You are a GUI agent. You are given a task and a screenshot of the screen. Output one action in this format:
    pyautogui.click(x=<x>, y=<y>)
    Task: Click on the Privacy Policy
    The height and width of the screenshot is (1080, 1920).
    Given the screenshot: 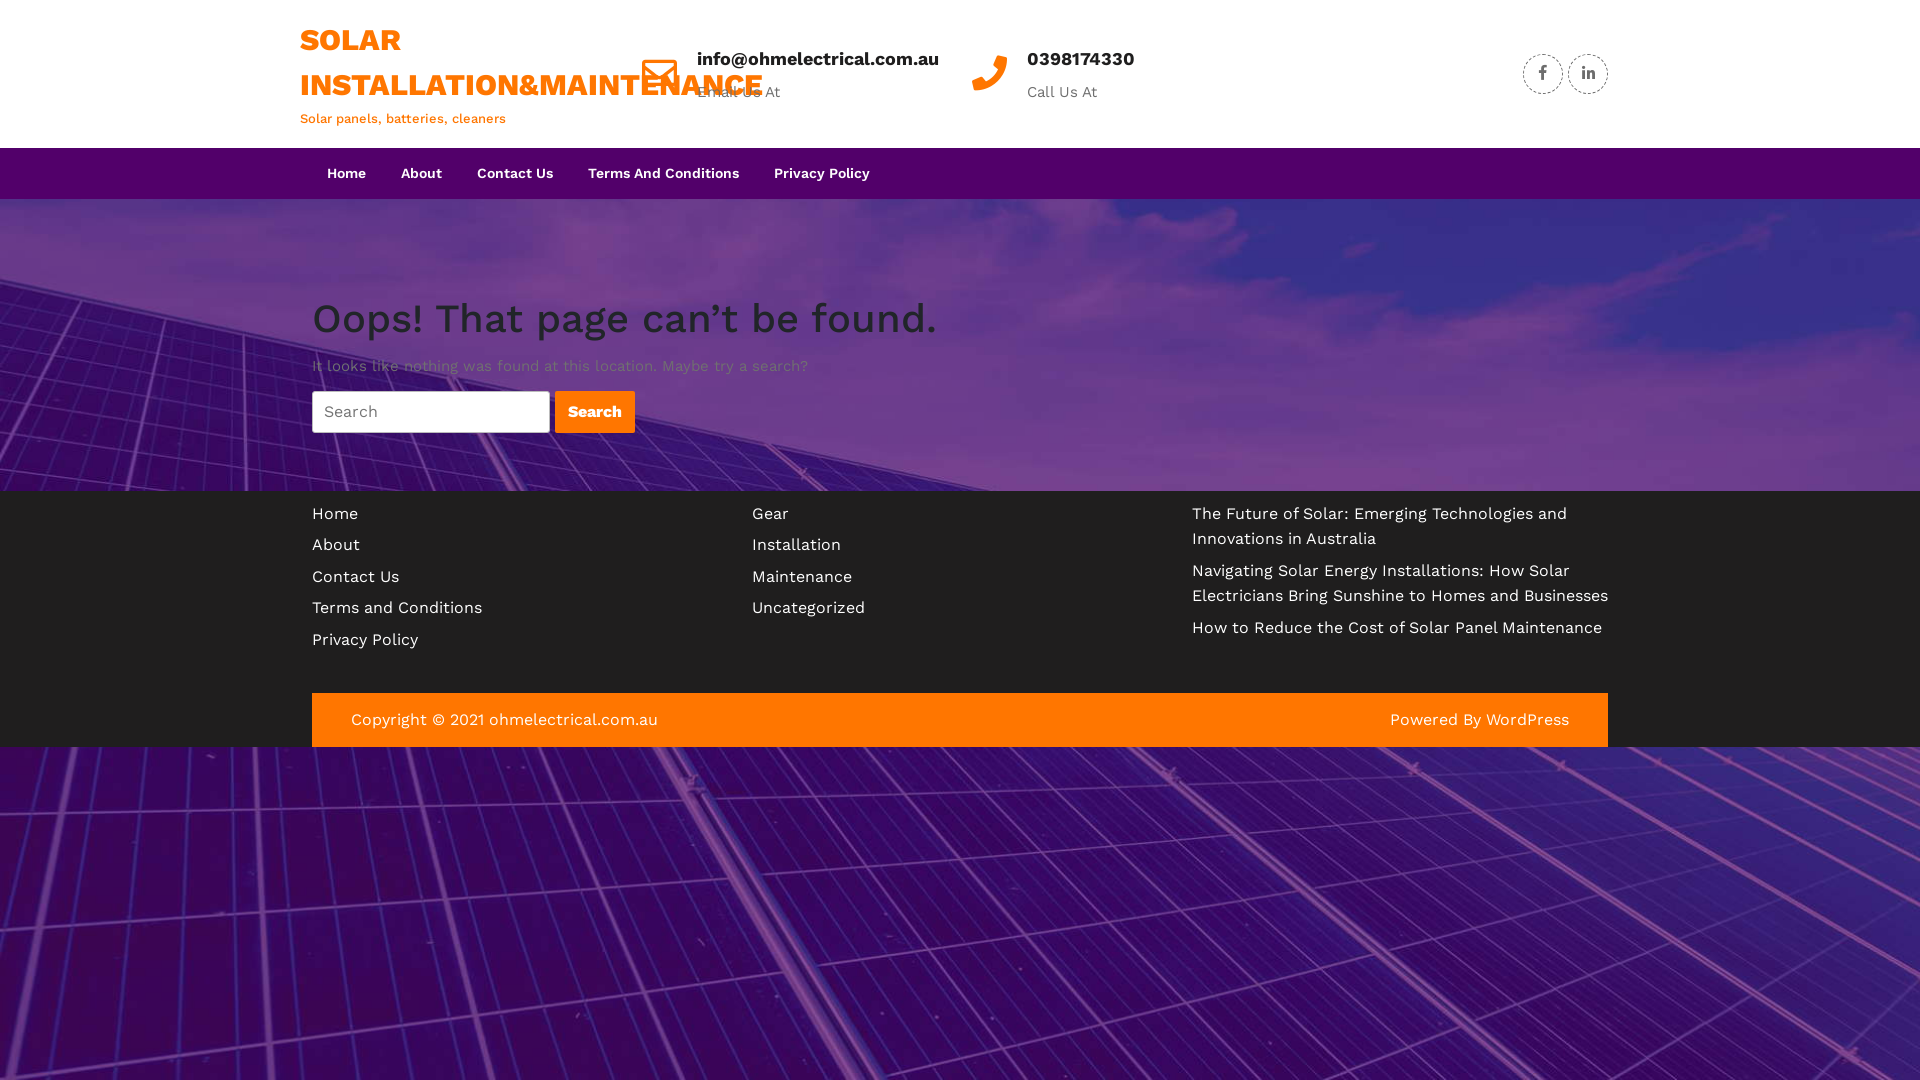 What is the action you would take?
    pyautogui.click(x=822, y=174)
    